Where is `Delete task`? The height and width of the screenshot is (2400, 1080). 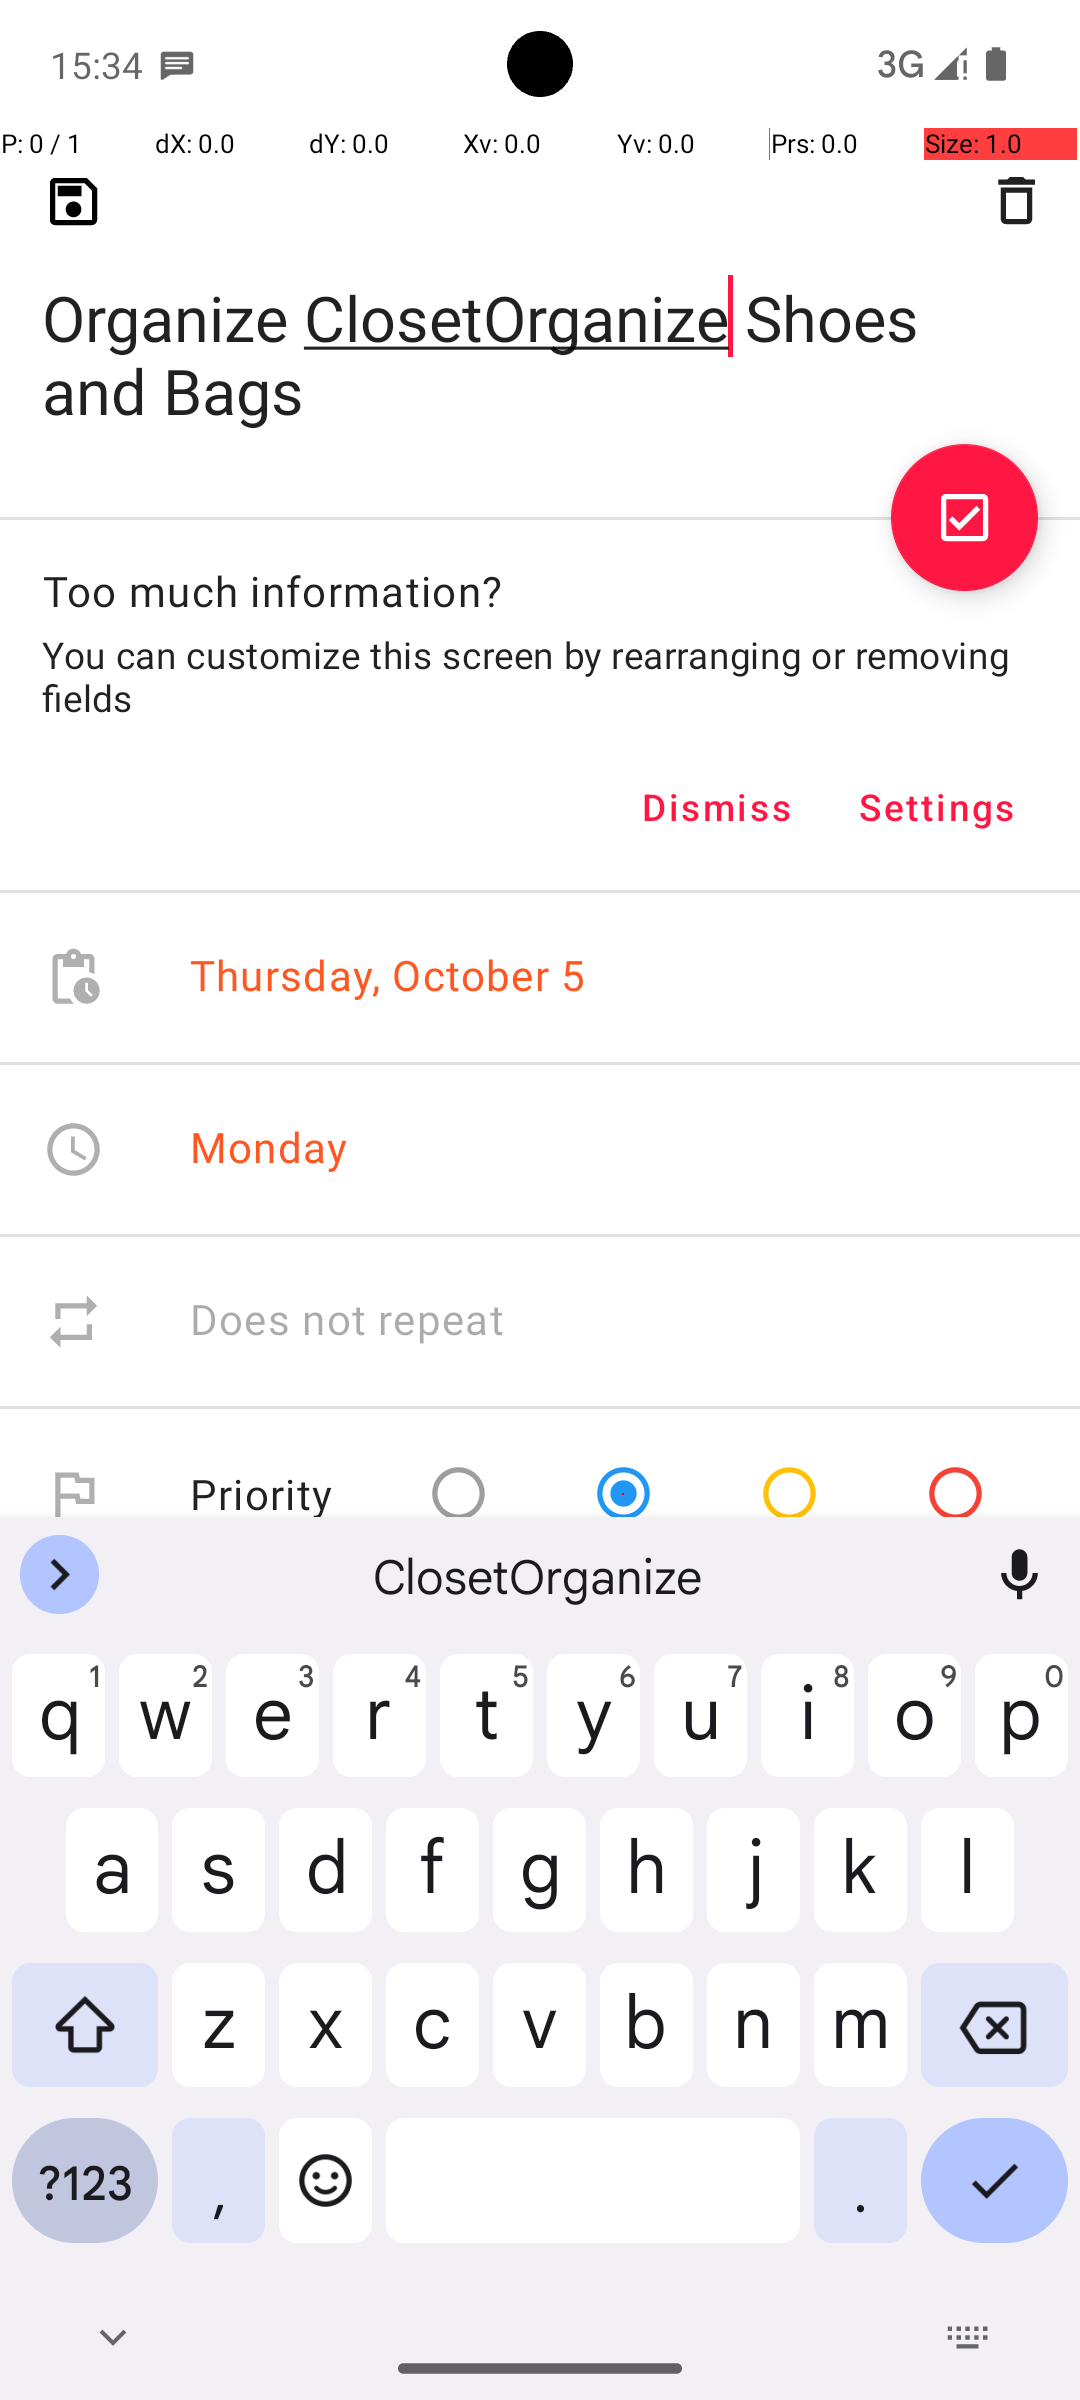
Delete task is located at coordinates (1016, 201).